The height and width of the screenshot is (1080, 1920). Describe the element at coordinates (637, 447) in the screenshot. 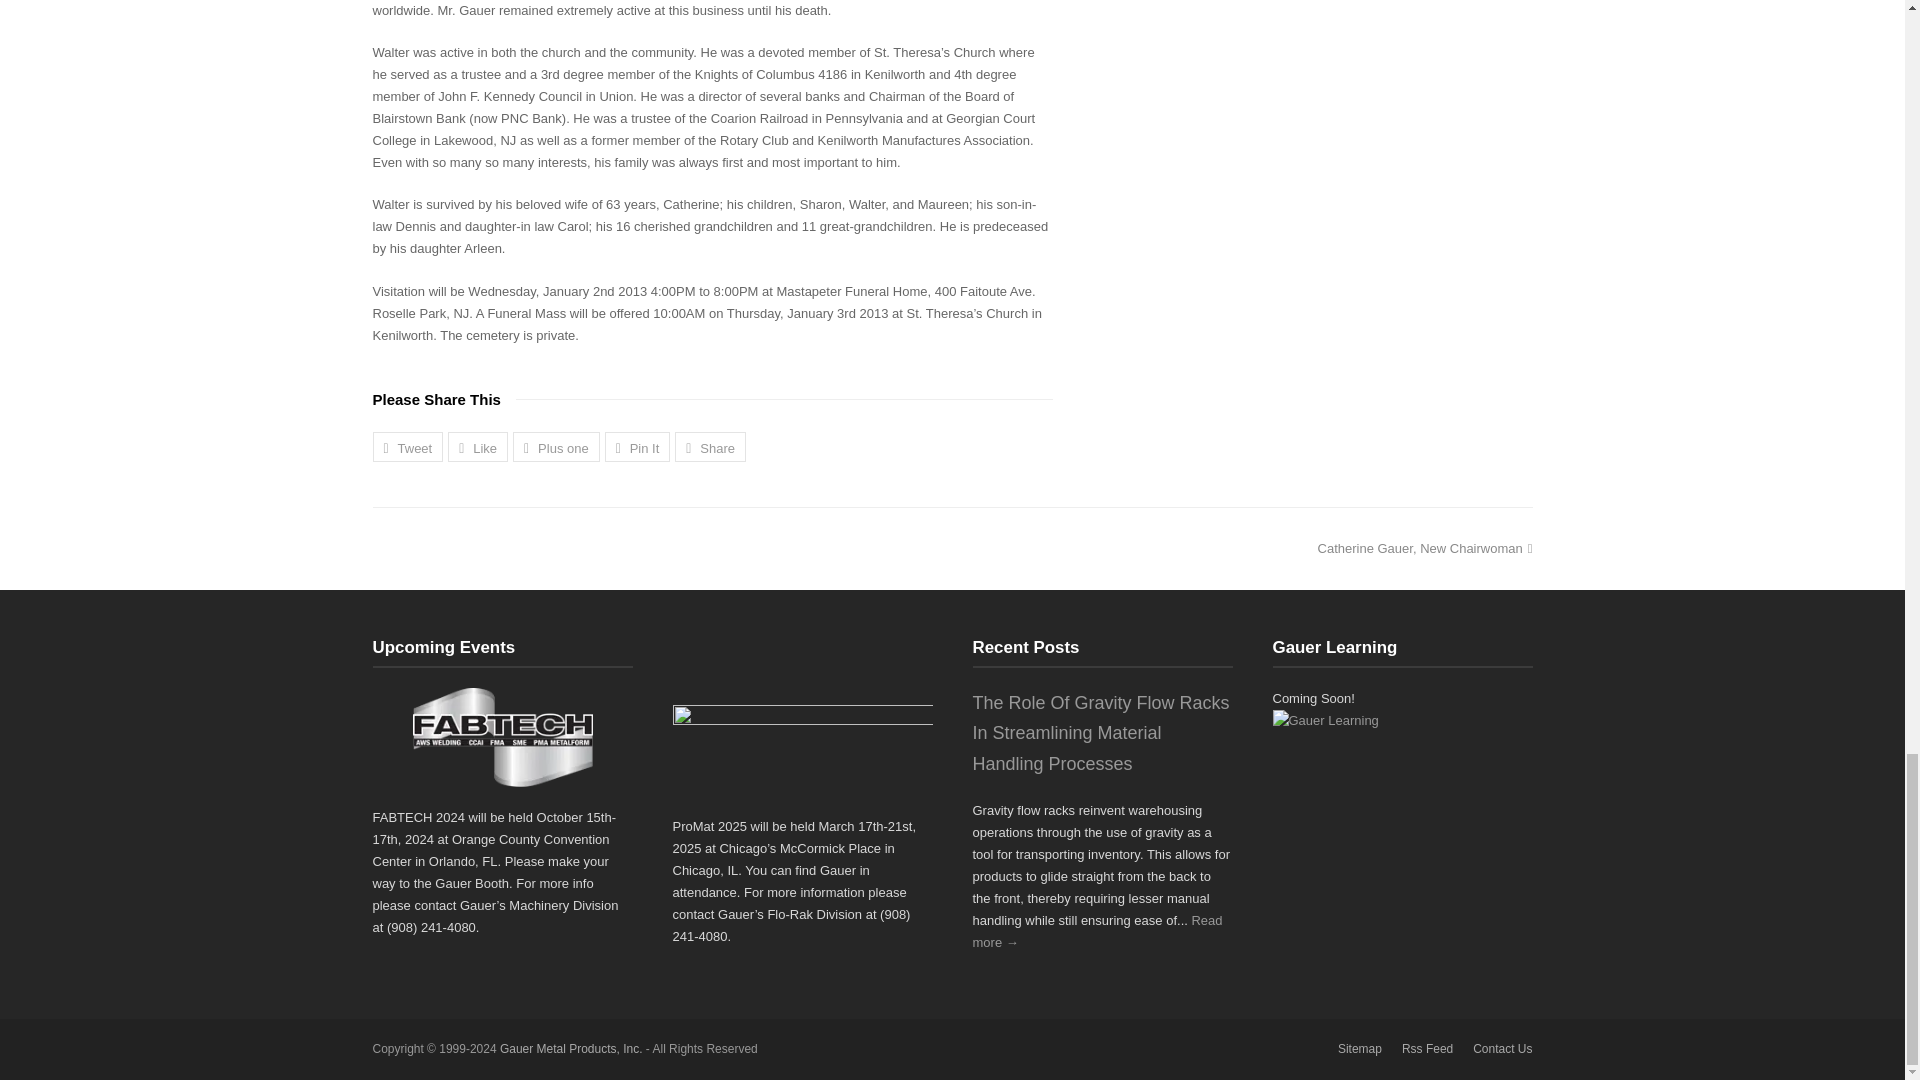

I see `Pin It` at that location.